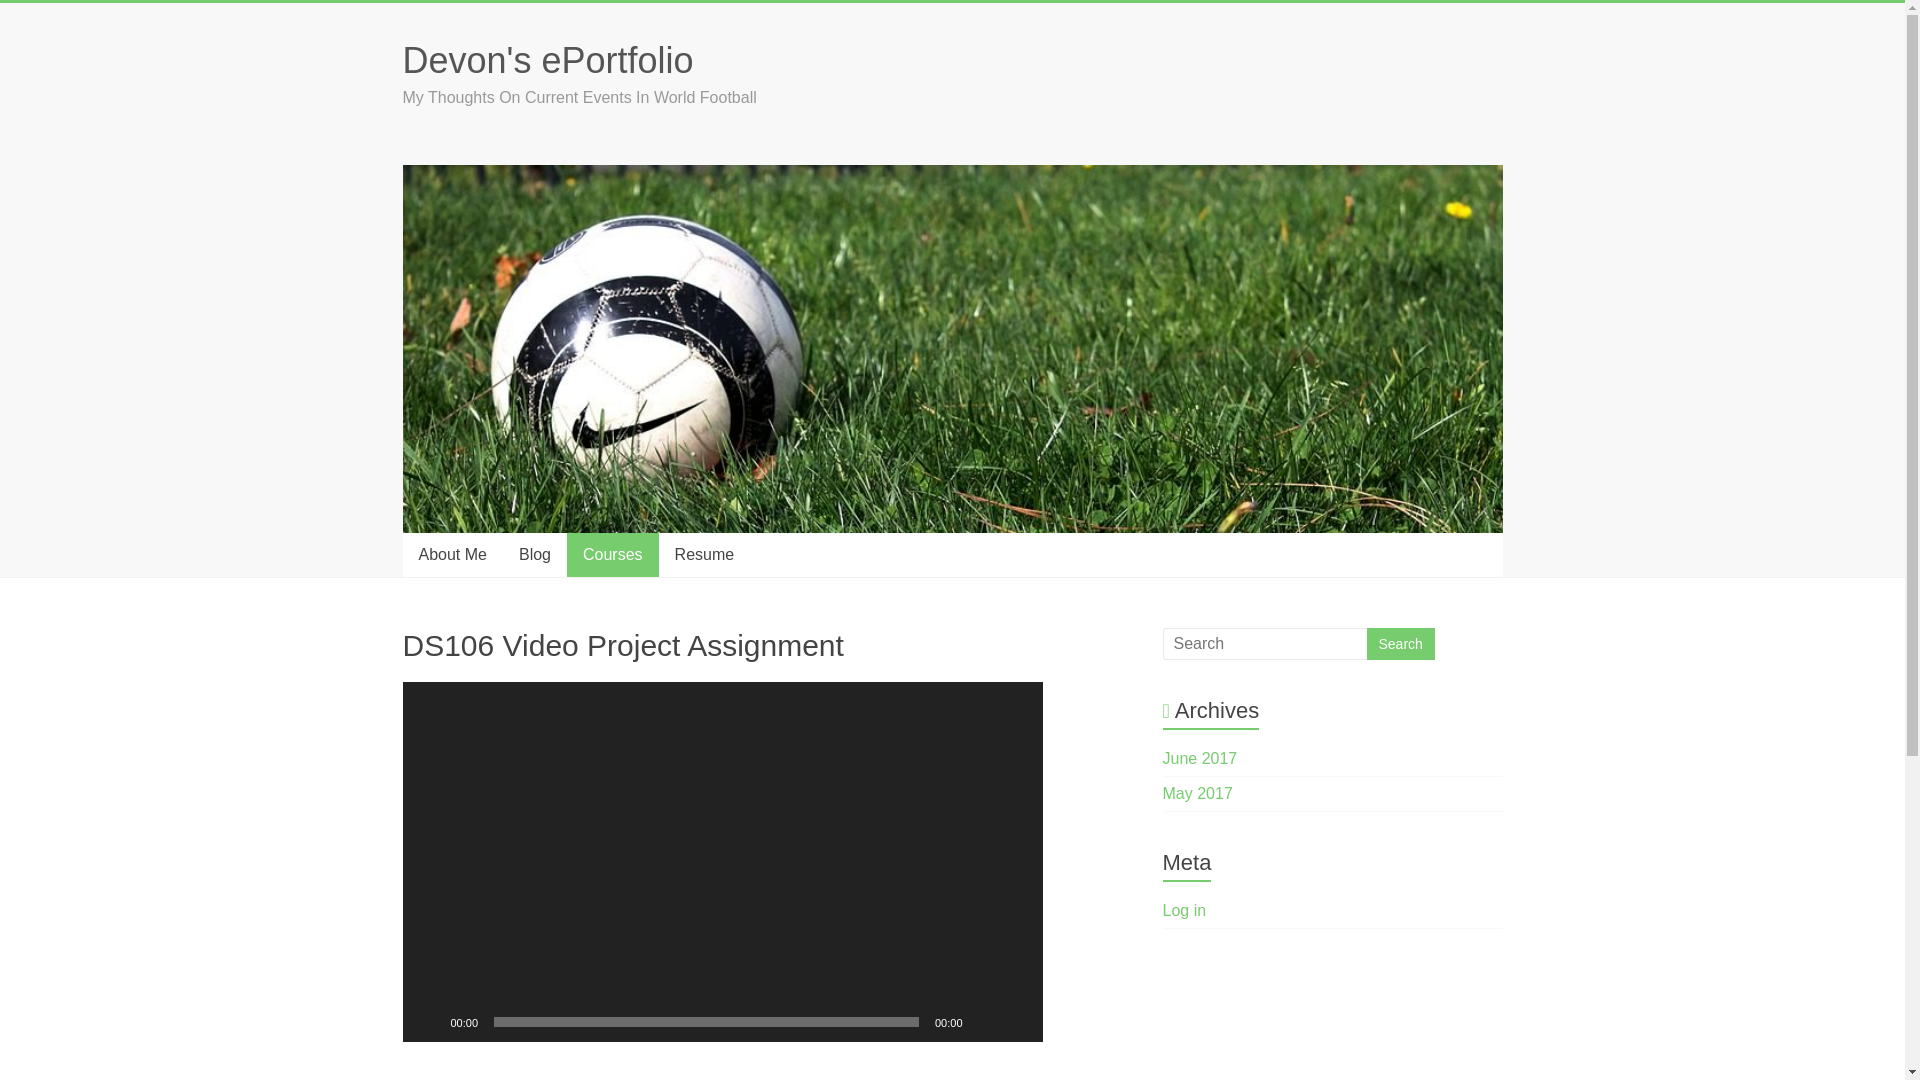  I want to click on Blog, so click(534, 554).